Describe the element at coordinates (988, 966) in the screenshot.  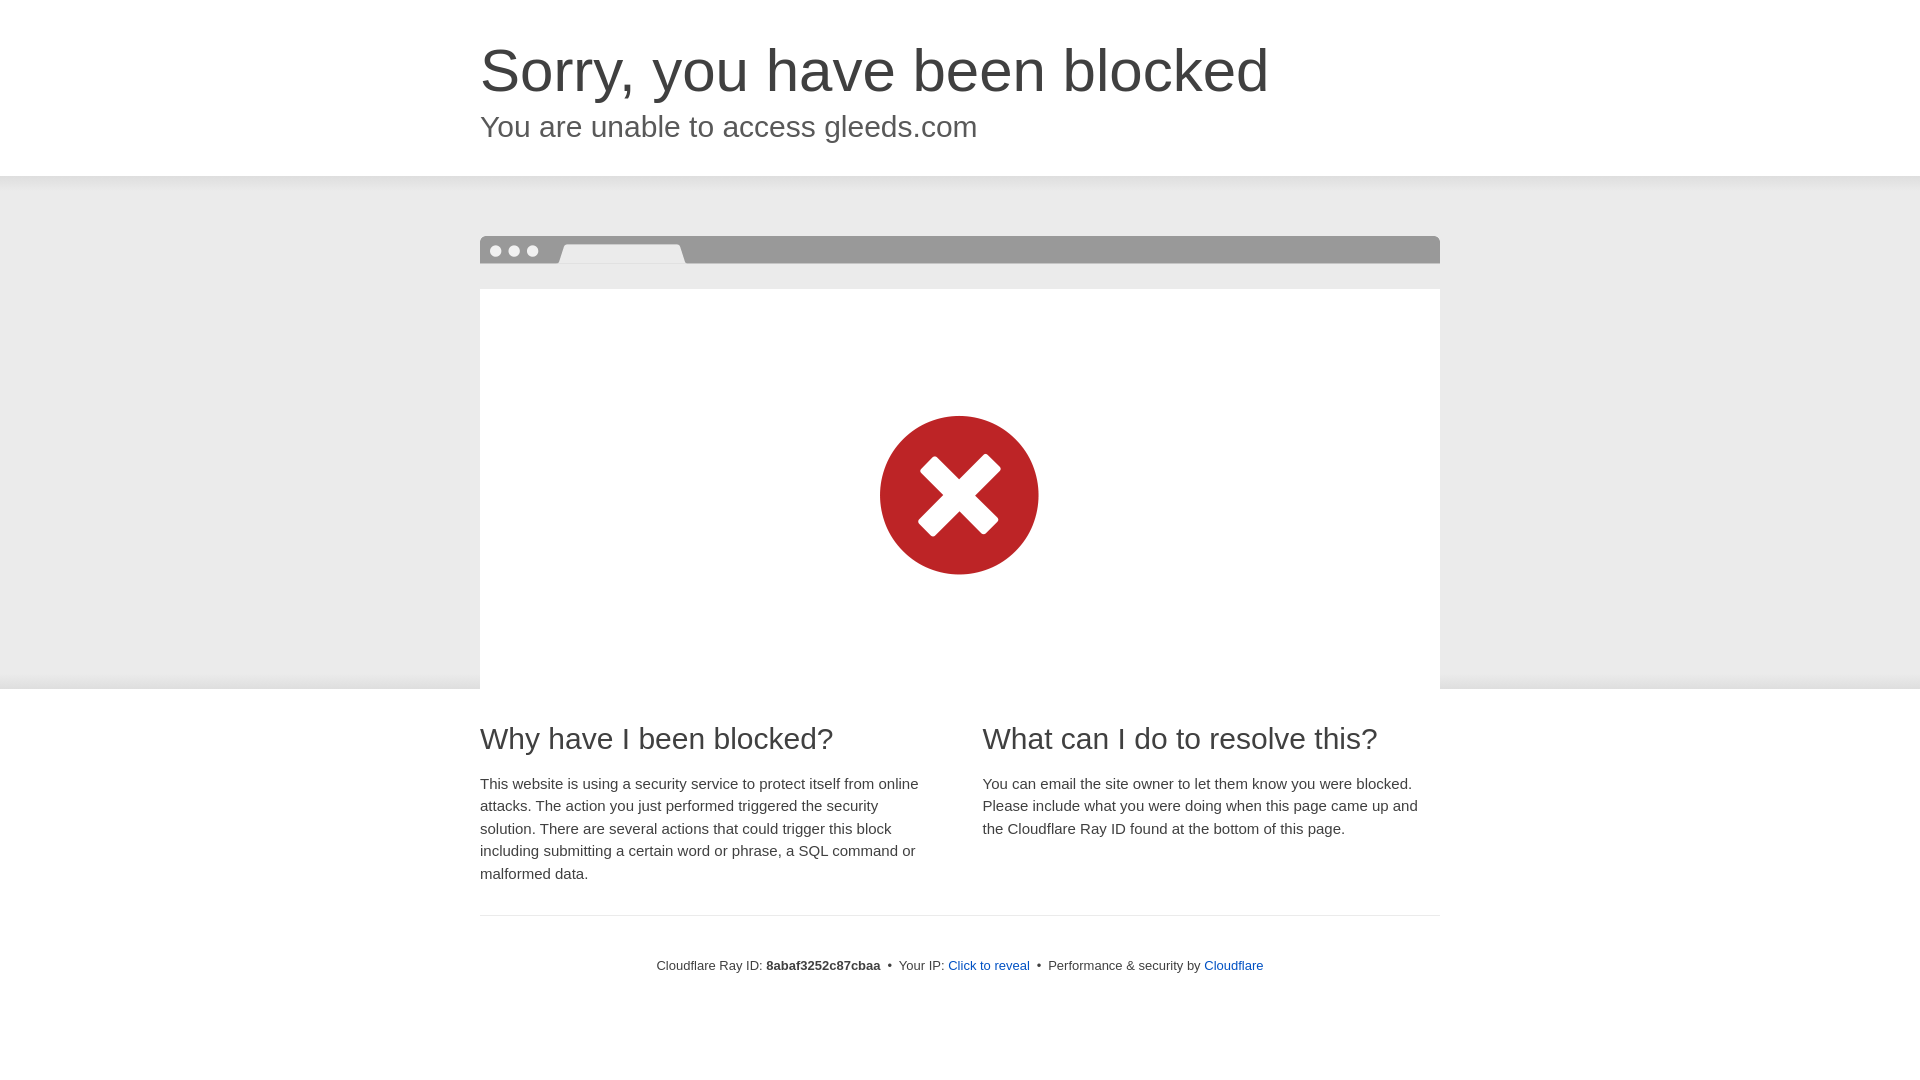
I see `Click to reveal` at that location.